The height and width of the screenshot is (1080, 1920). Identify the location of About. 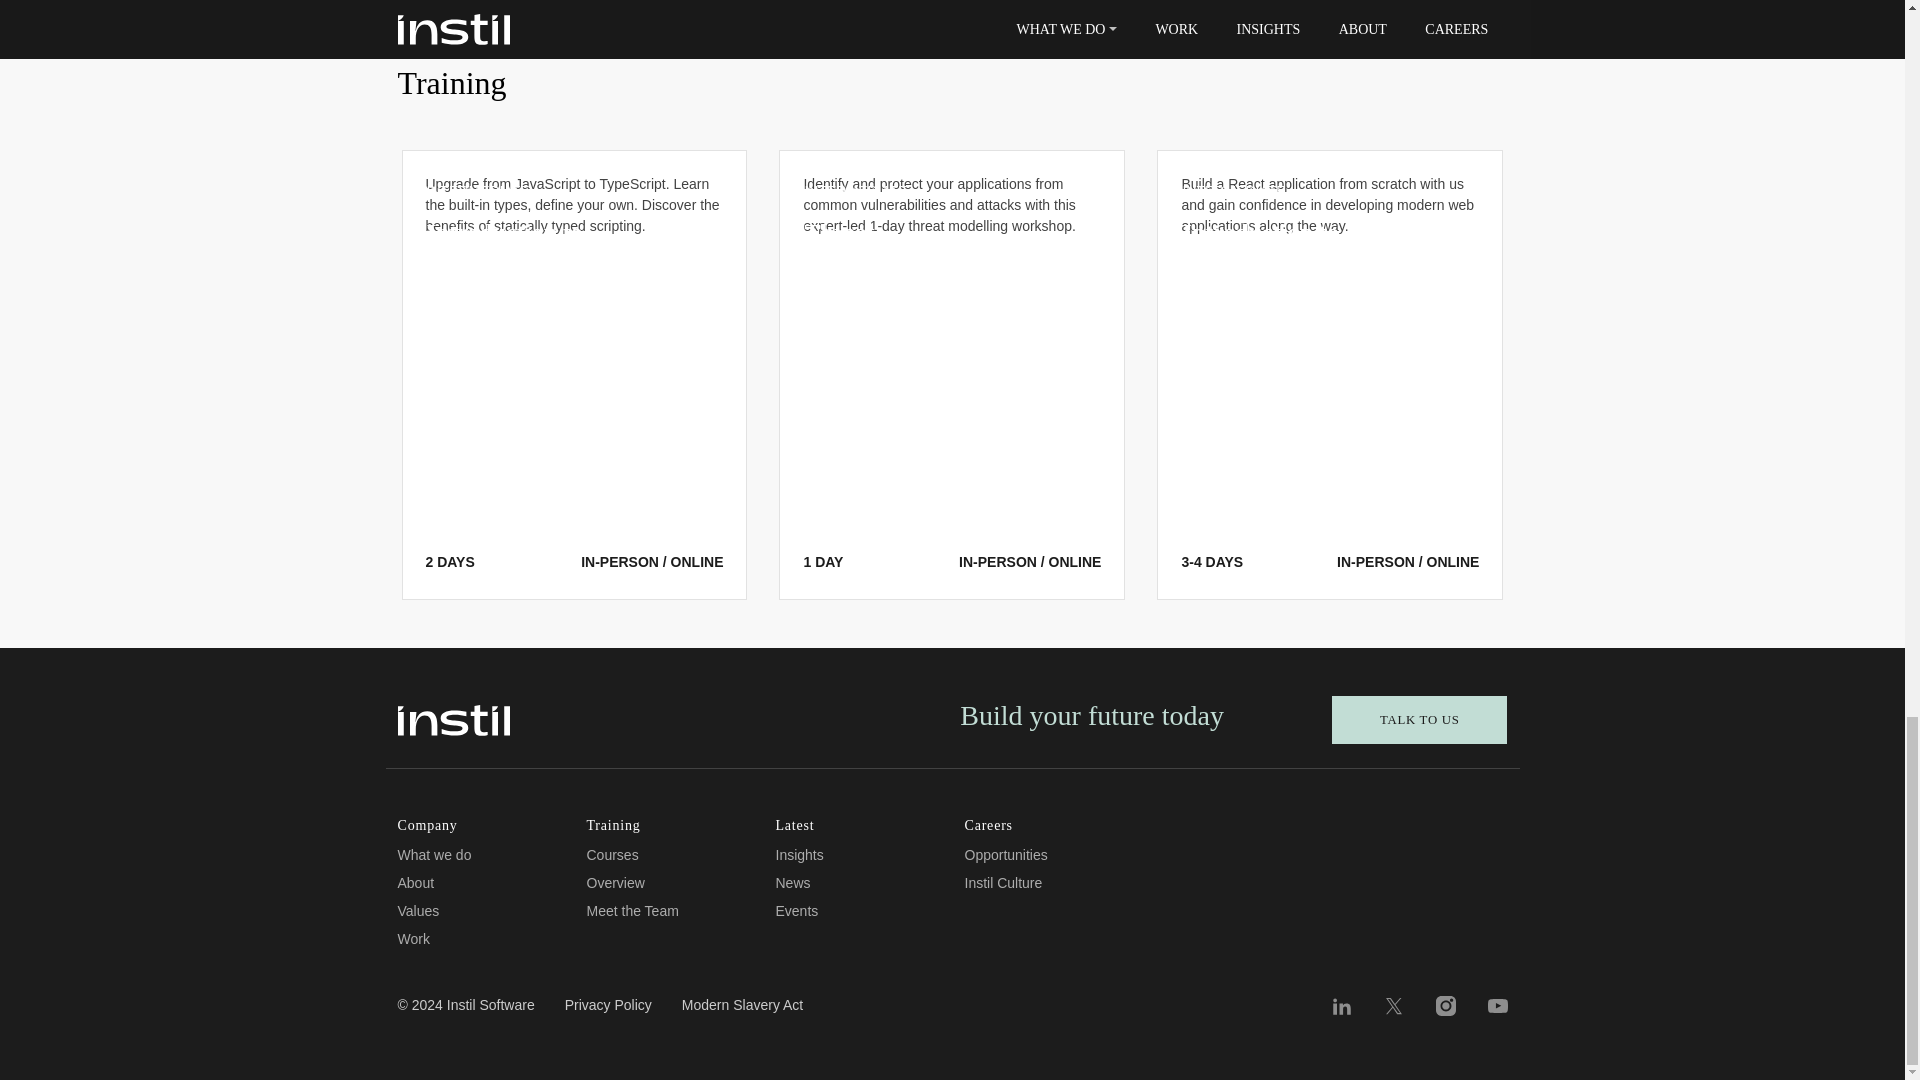
(416, 882).